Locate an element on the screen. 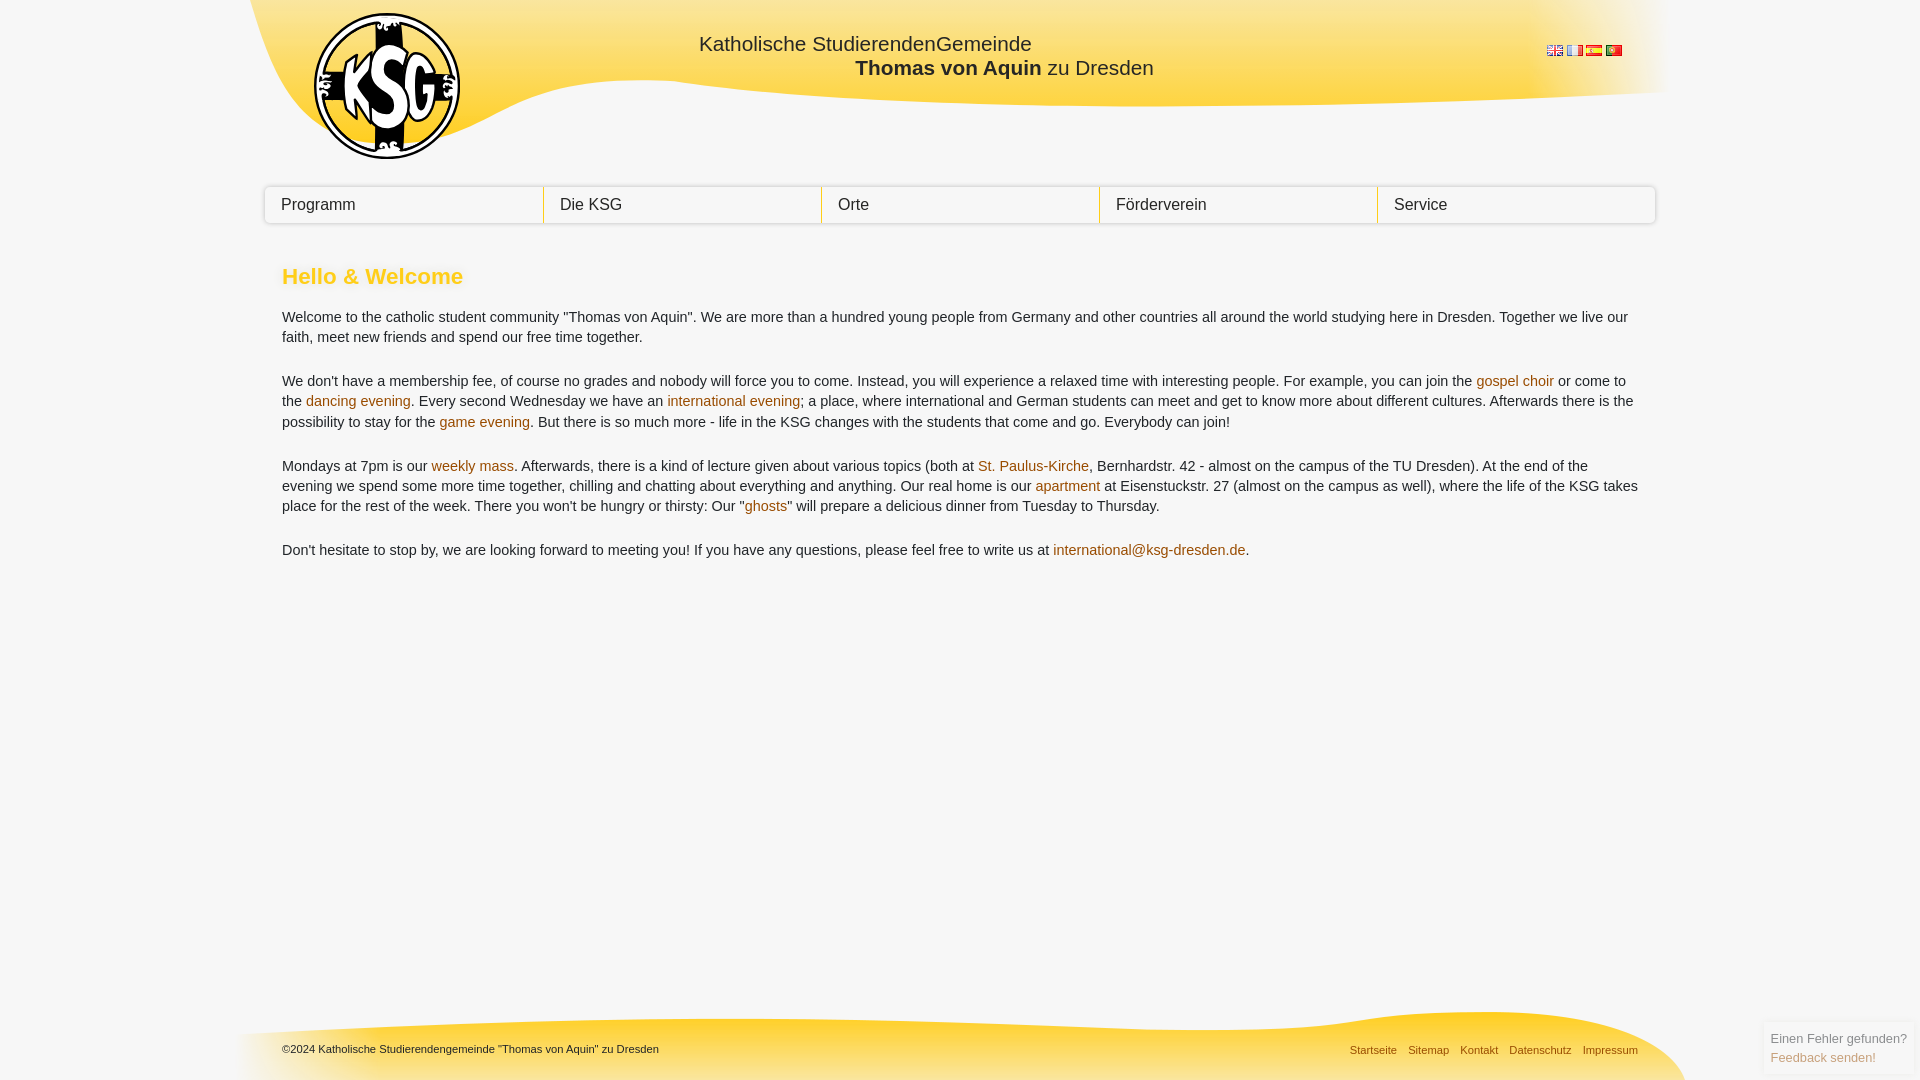 The height and width of the screenshot is (1080, 1920). portugues is located at coordinates (1614, 50).